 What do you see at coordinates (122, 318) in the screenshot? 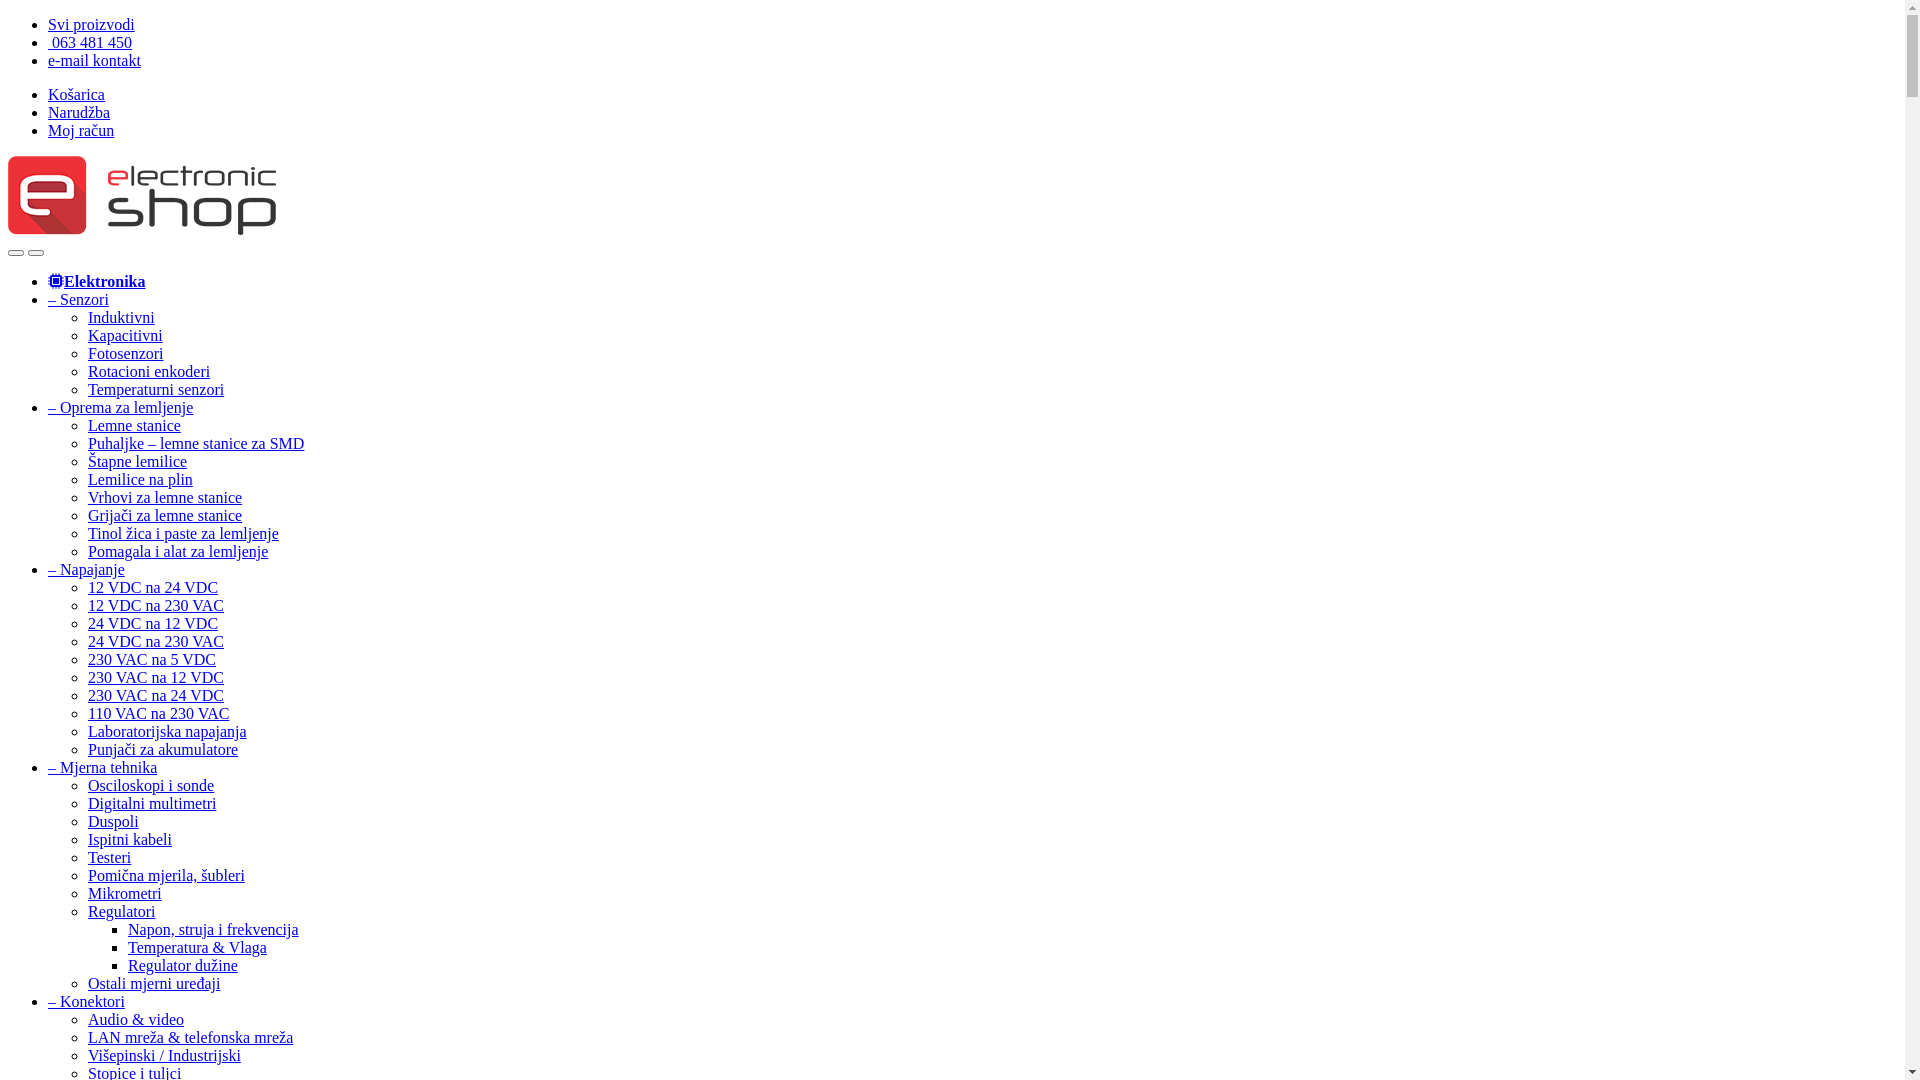
I see `Induktivni` at bounding box center [122, 318].